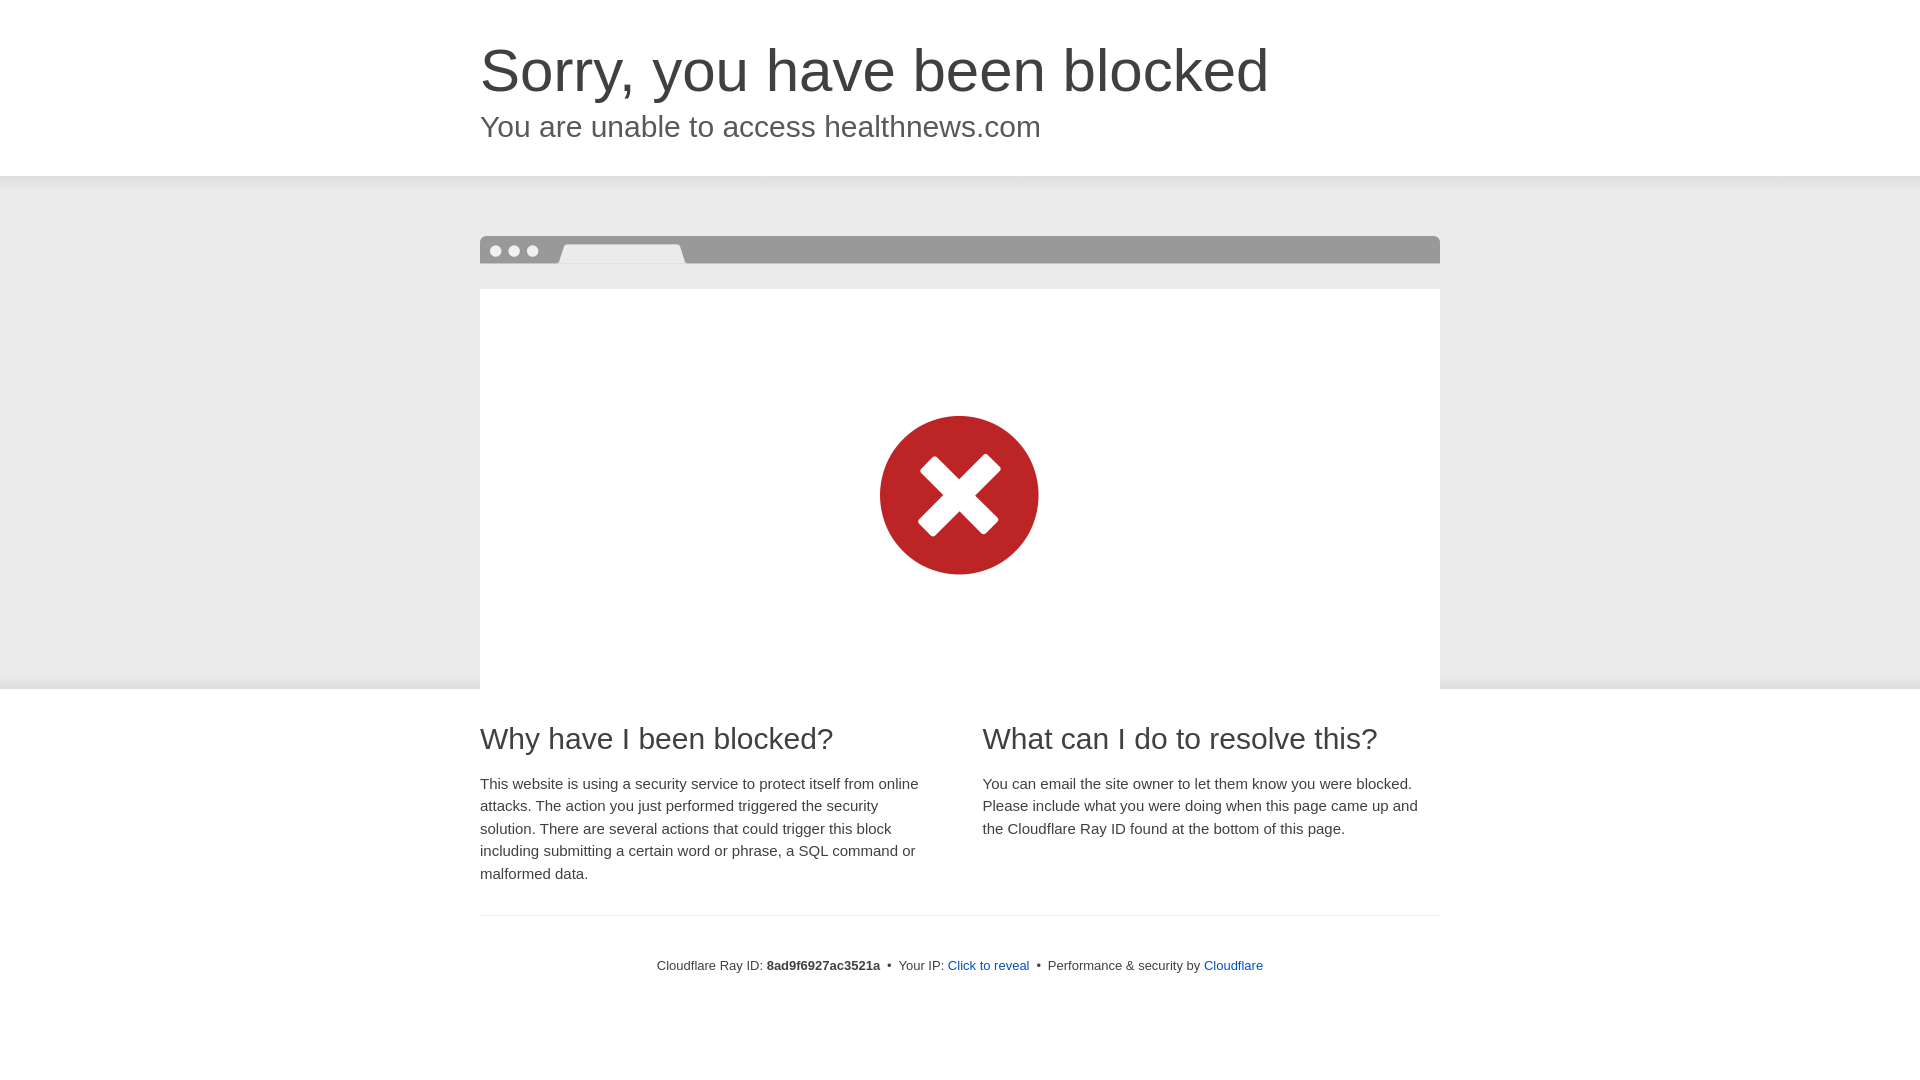 Image resolution: width=1920 pixels, height=1080 pixels. Describe the element at coordinates (988, 966) in the screenshot. I see `Click to reveal` at that location.